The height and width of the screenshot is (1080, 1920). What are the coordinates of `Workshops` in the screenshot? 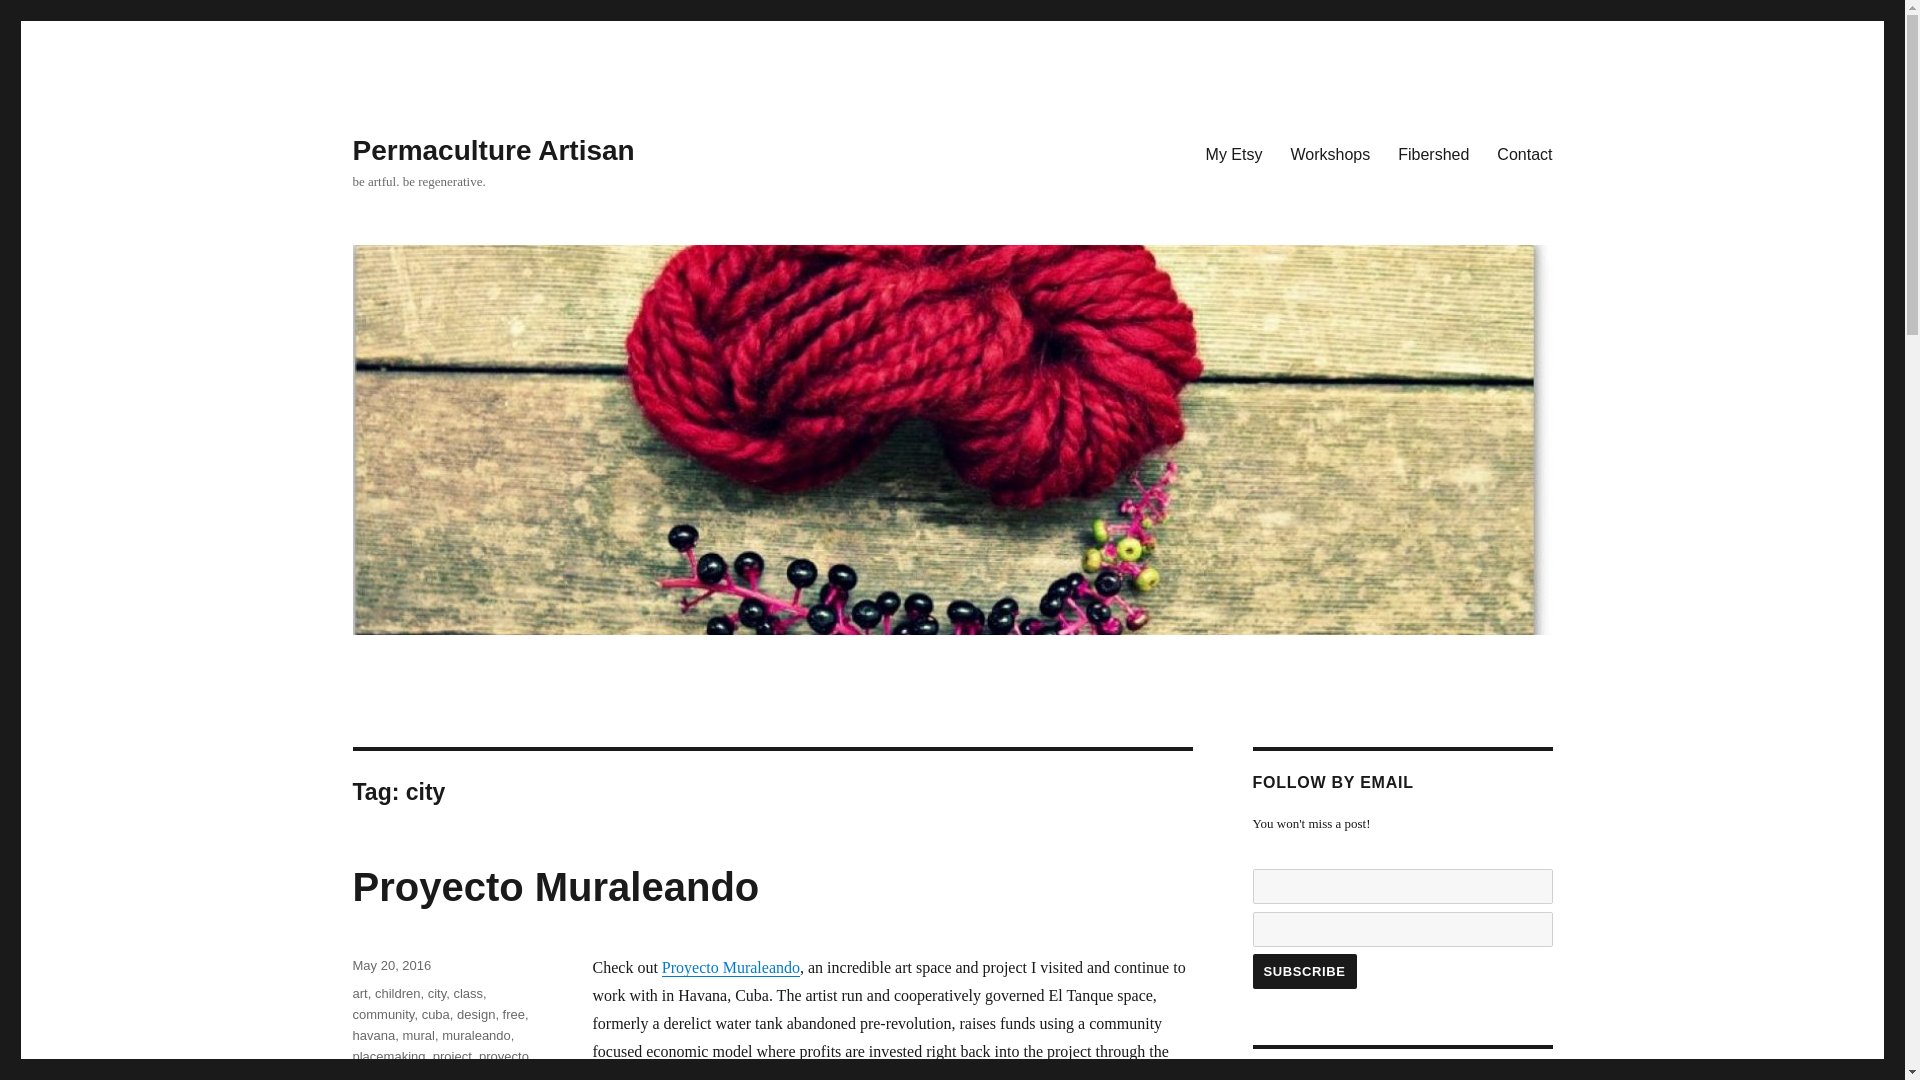 It's located at (1330, 153).